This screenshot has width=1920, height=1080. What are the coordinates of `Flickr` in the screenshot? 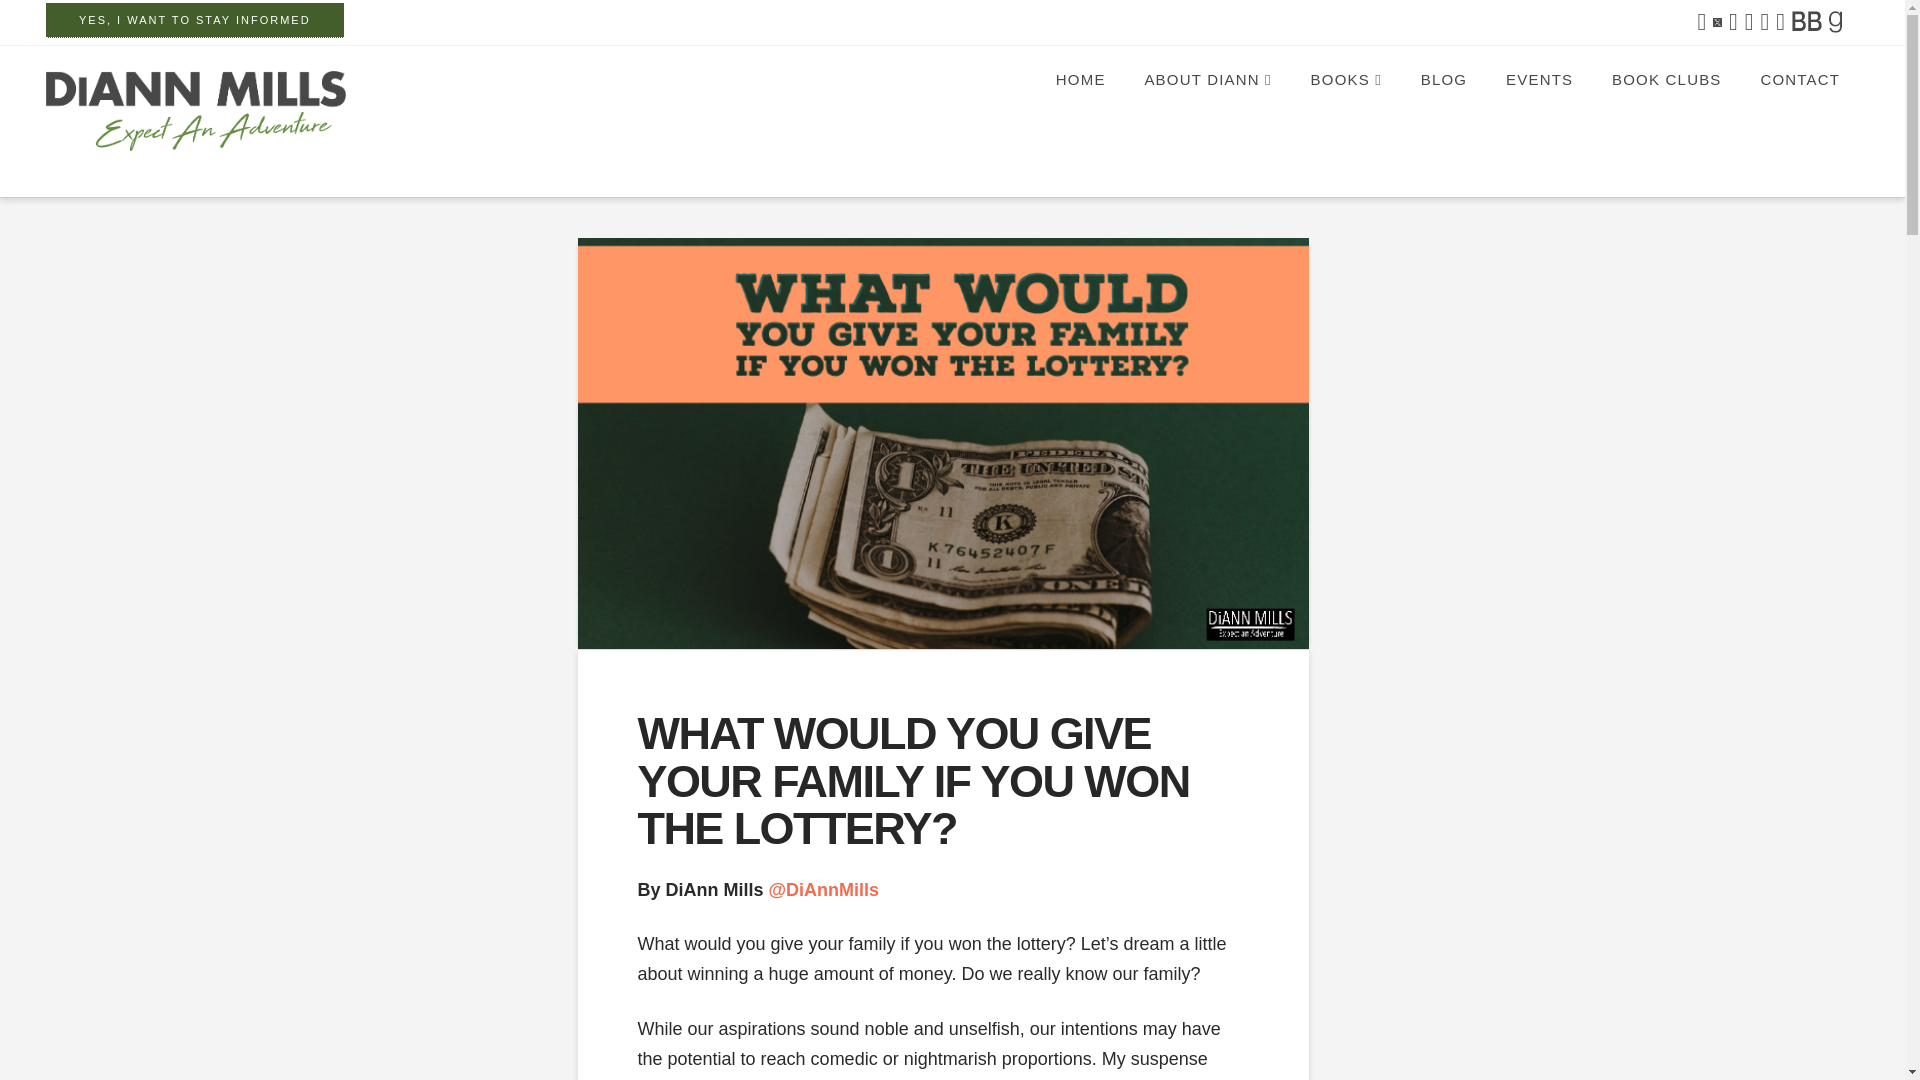 It's located at (1844, 24).